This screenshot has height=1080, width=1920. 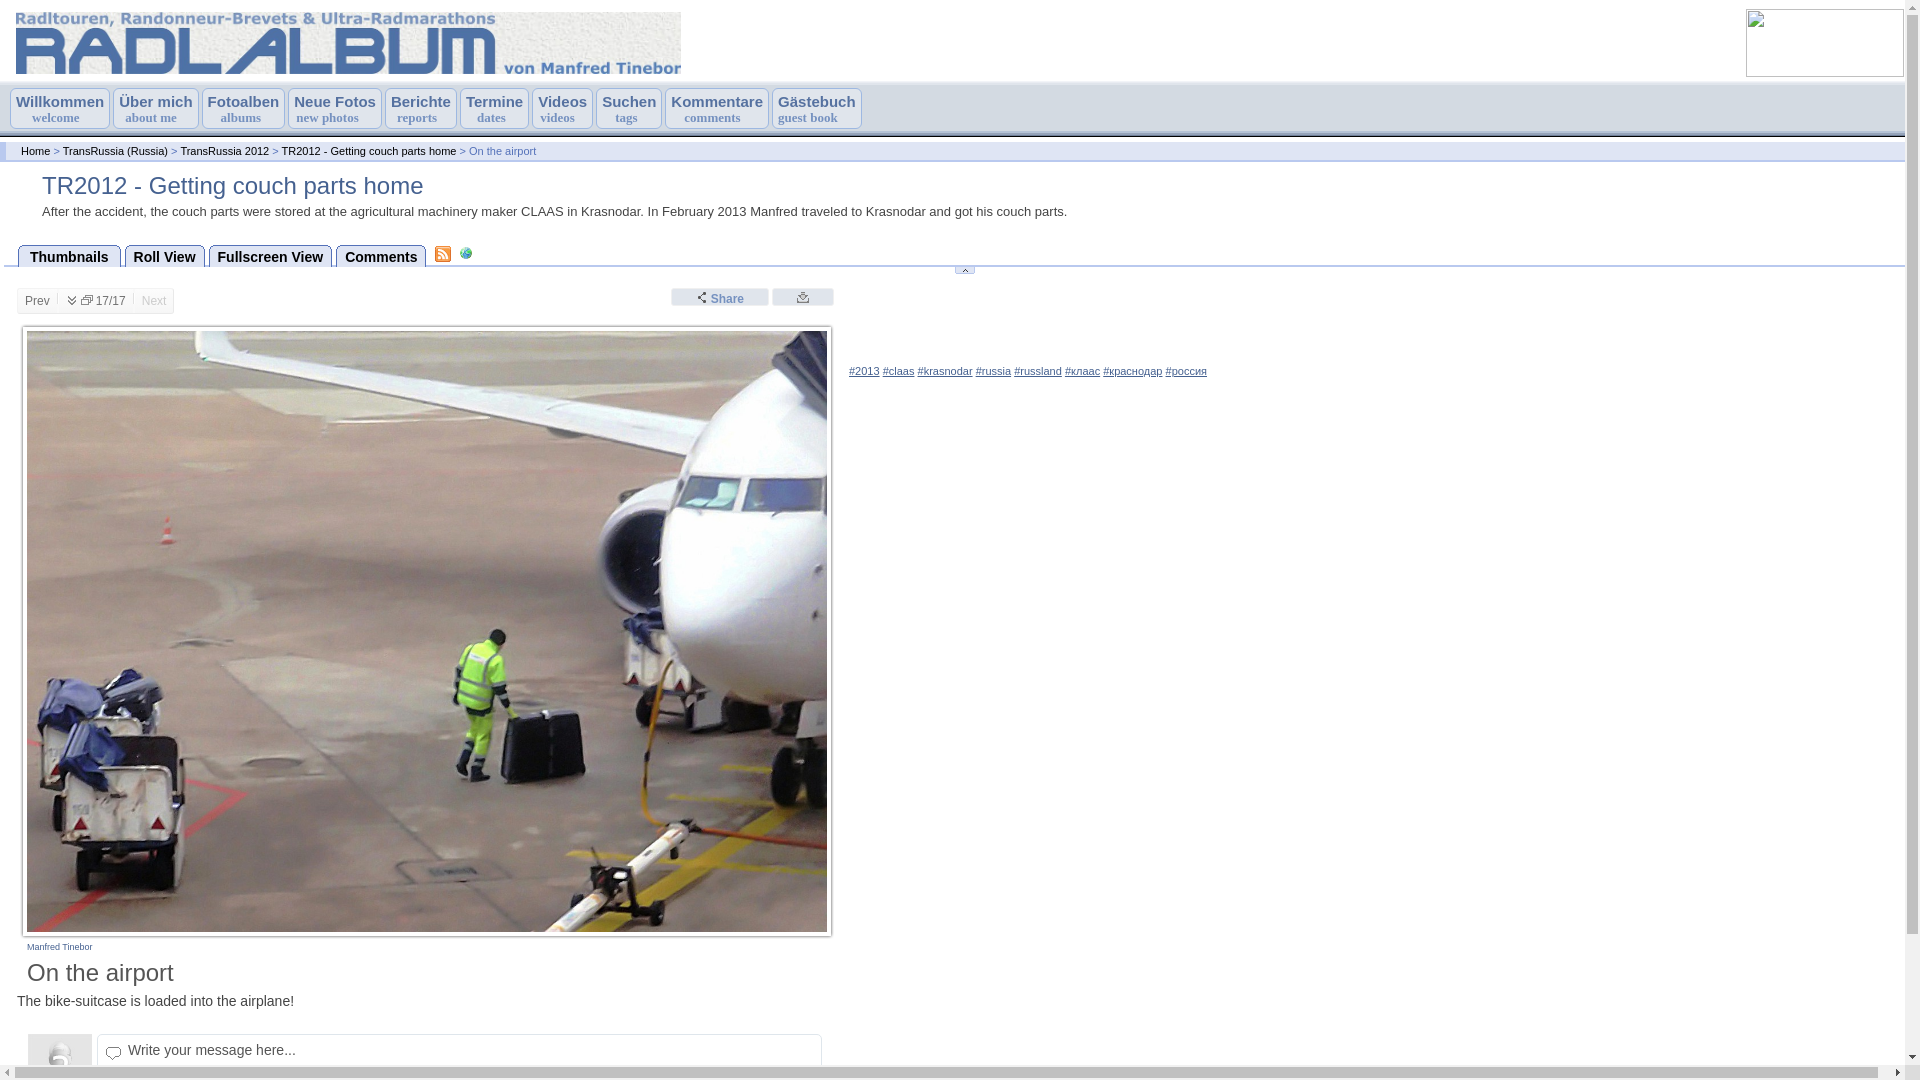 I want to click on Home, so click(x=369, y=150).